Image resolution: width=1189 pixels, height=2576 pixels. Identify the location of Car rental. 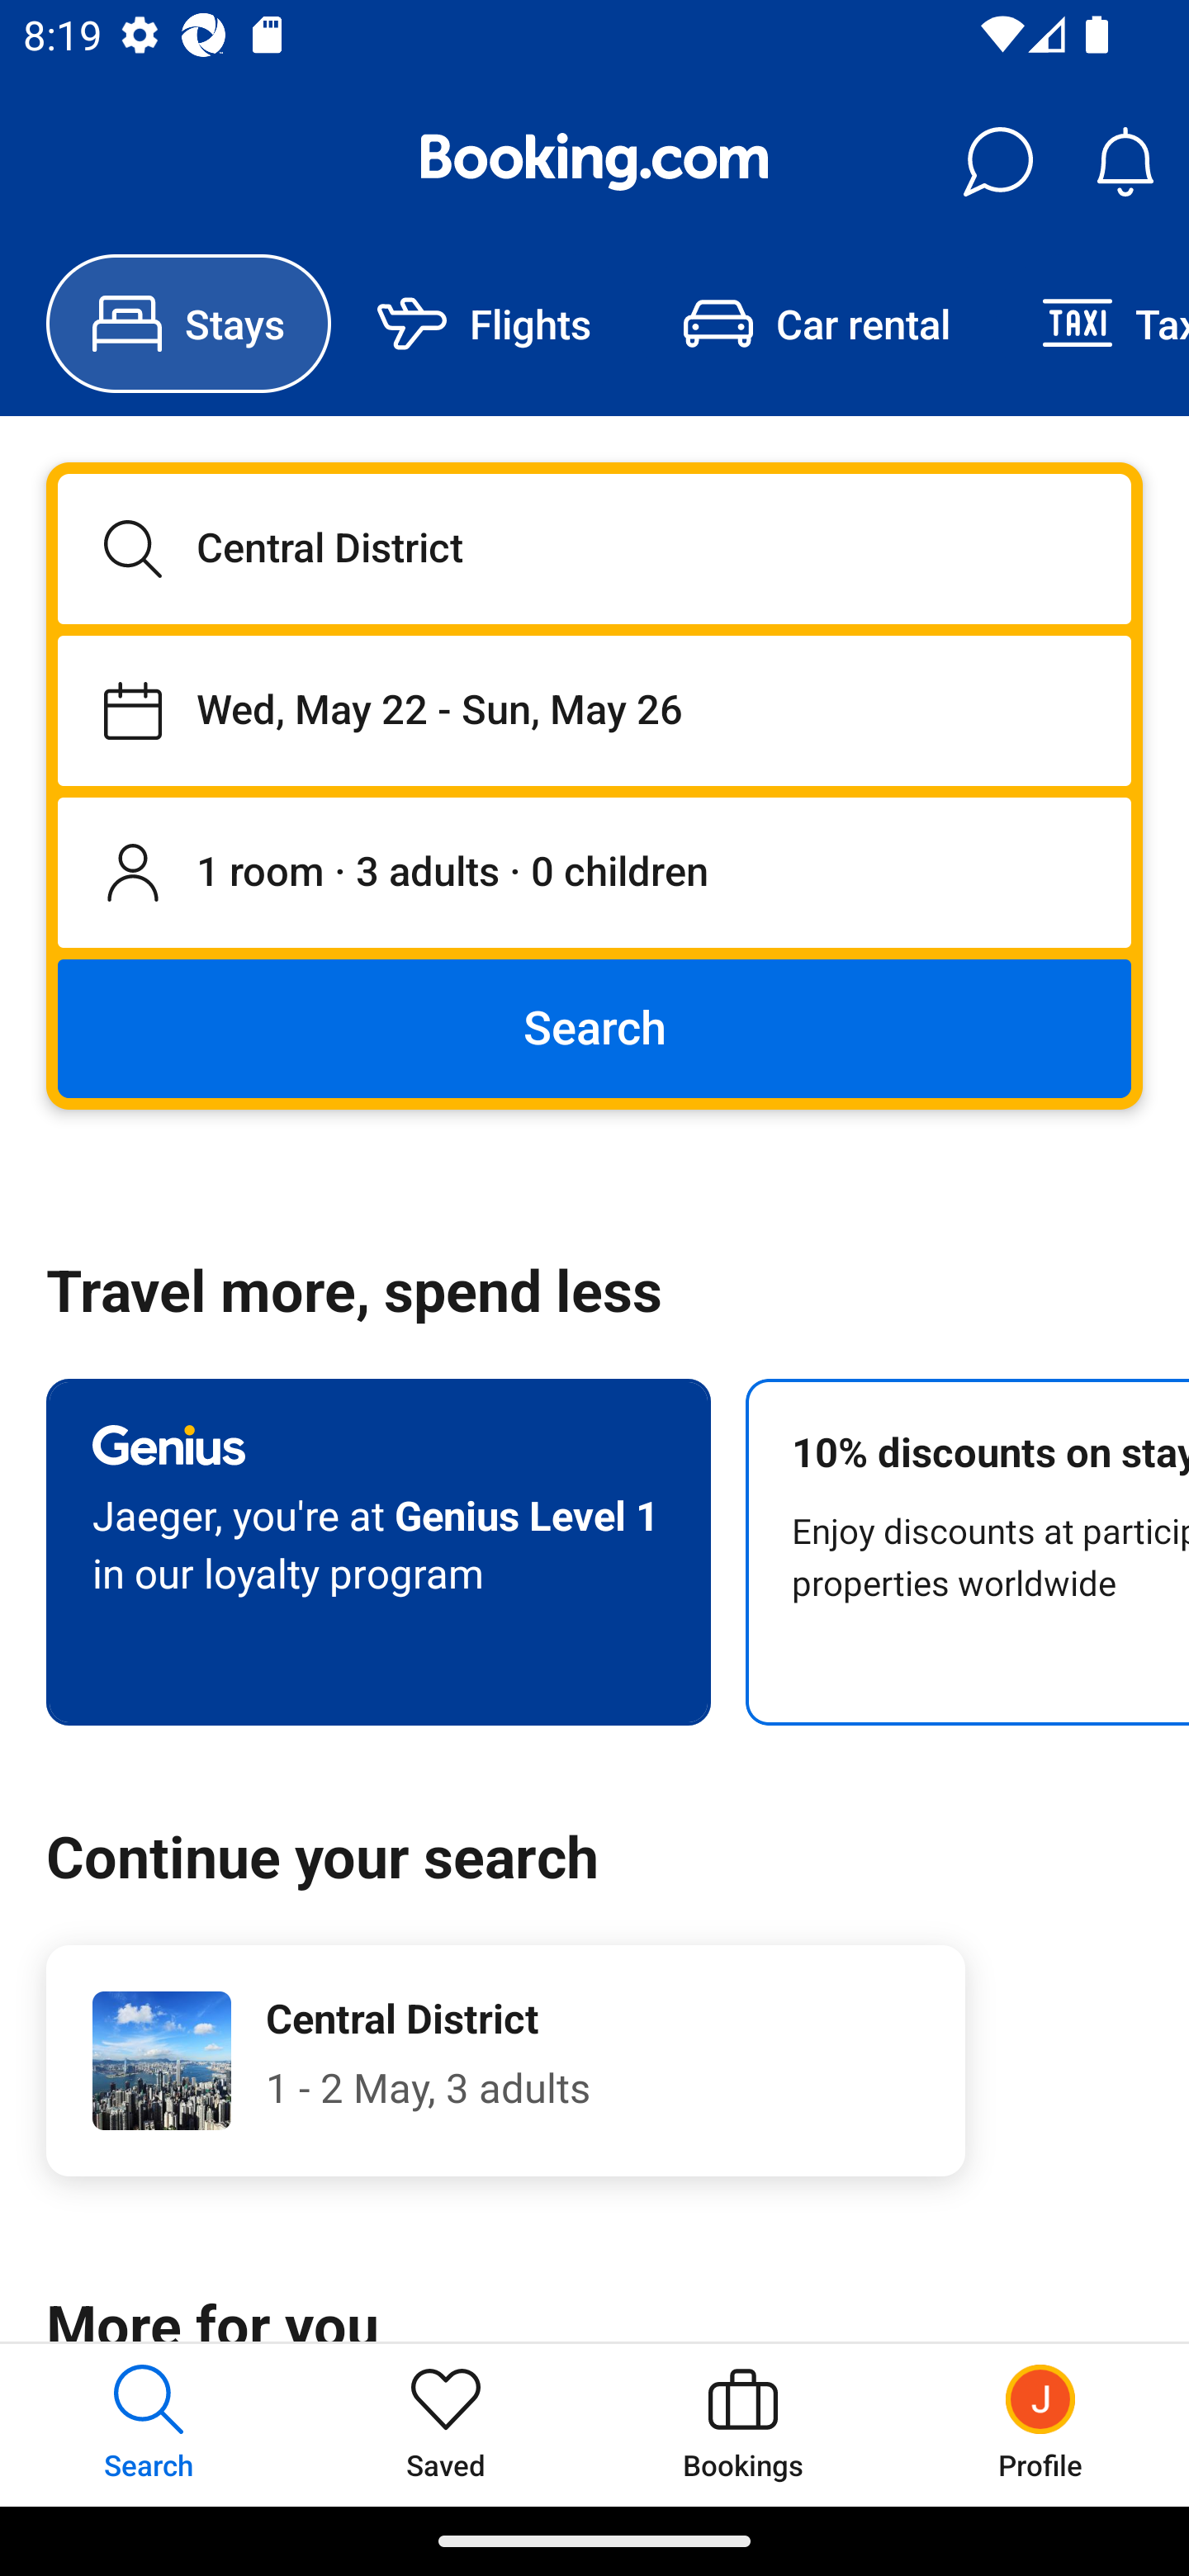
(816, 324).